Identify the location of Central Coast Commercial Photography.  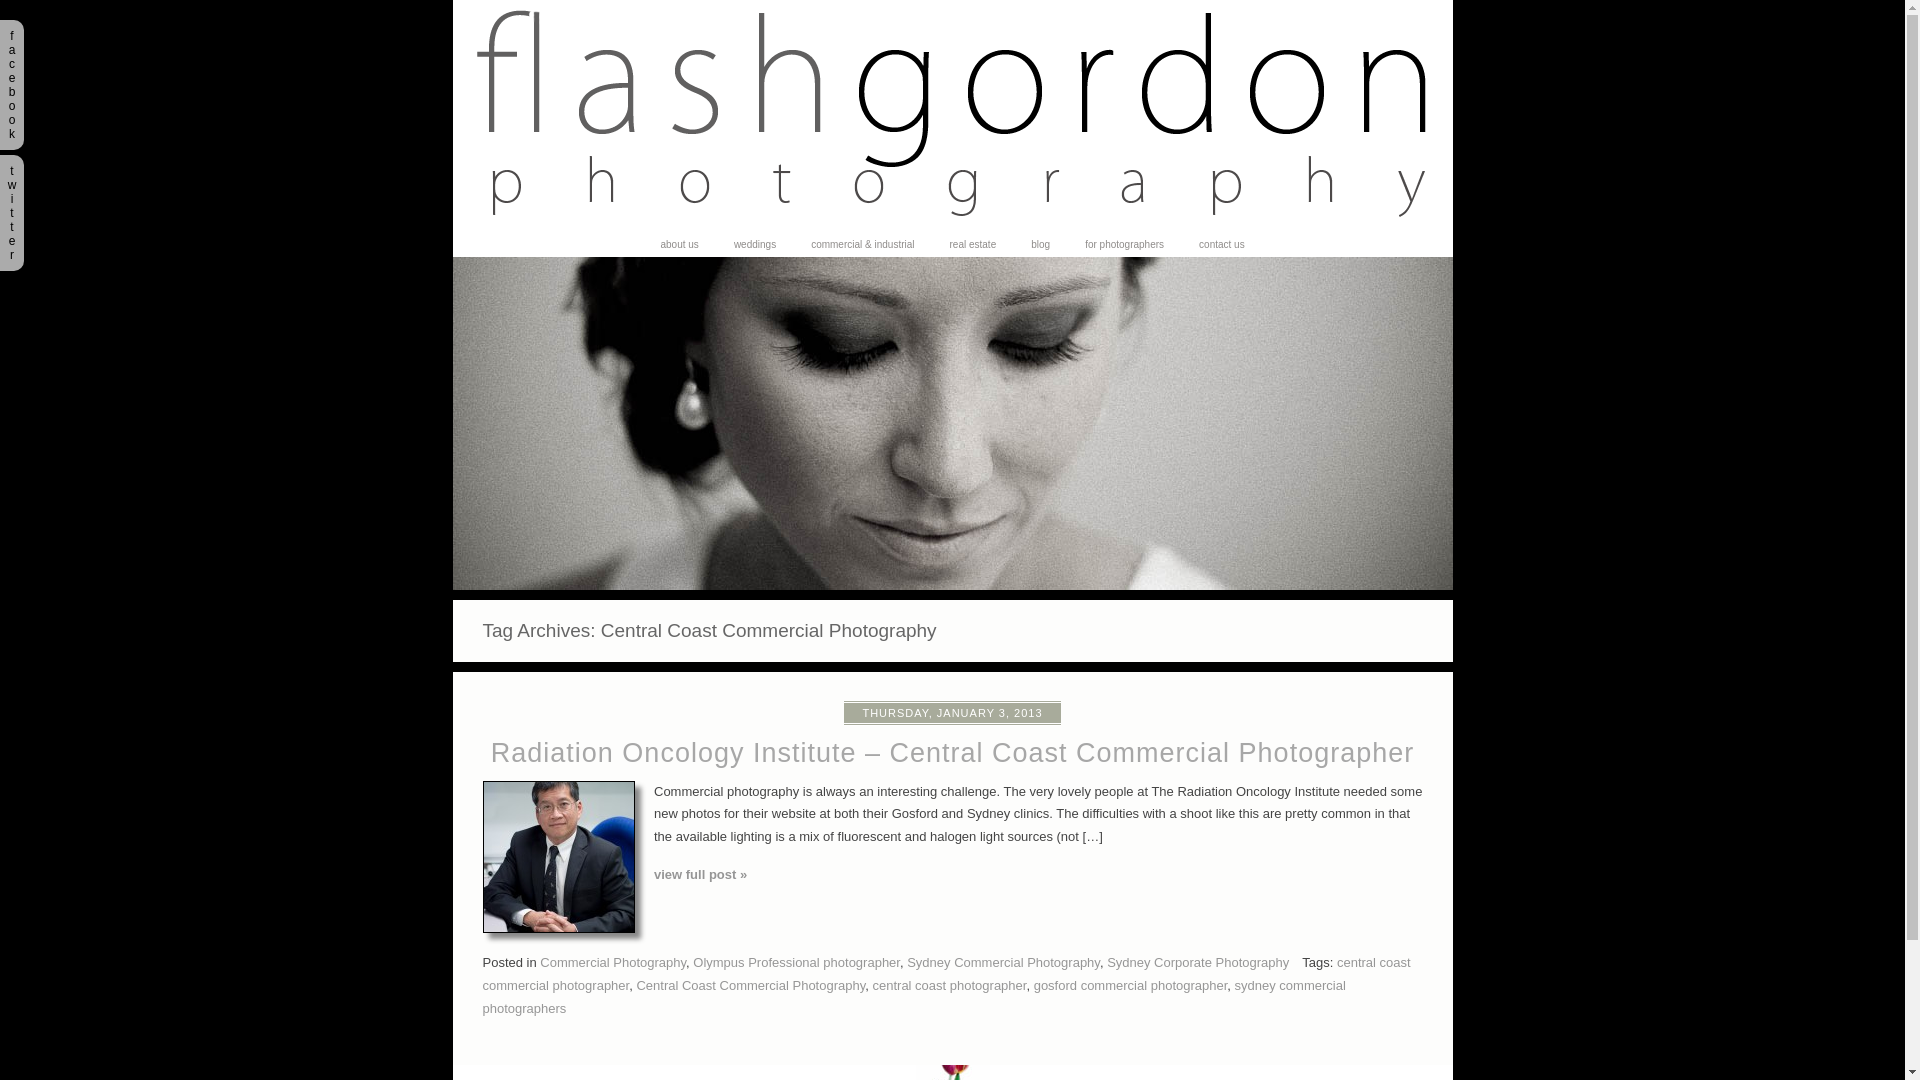
(750, 986).